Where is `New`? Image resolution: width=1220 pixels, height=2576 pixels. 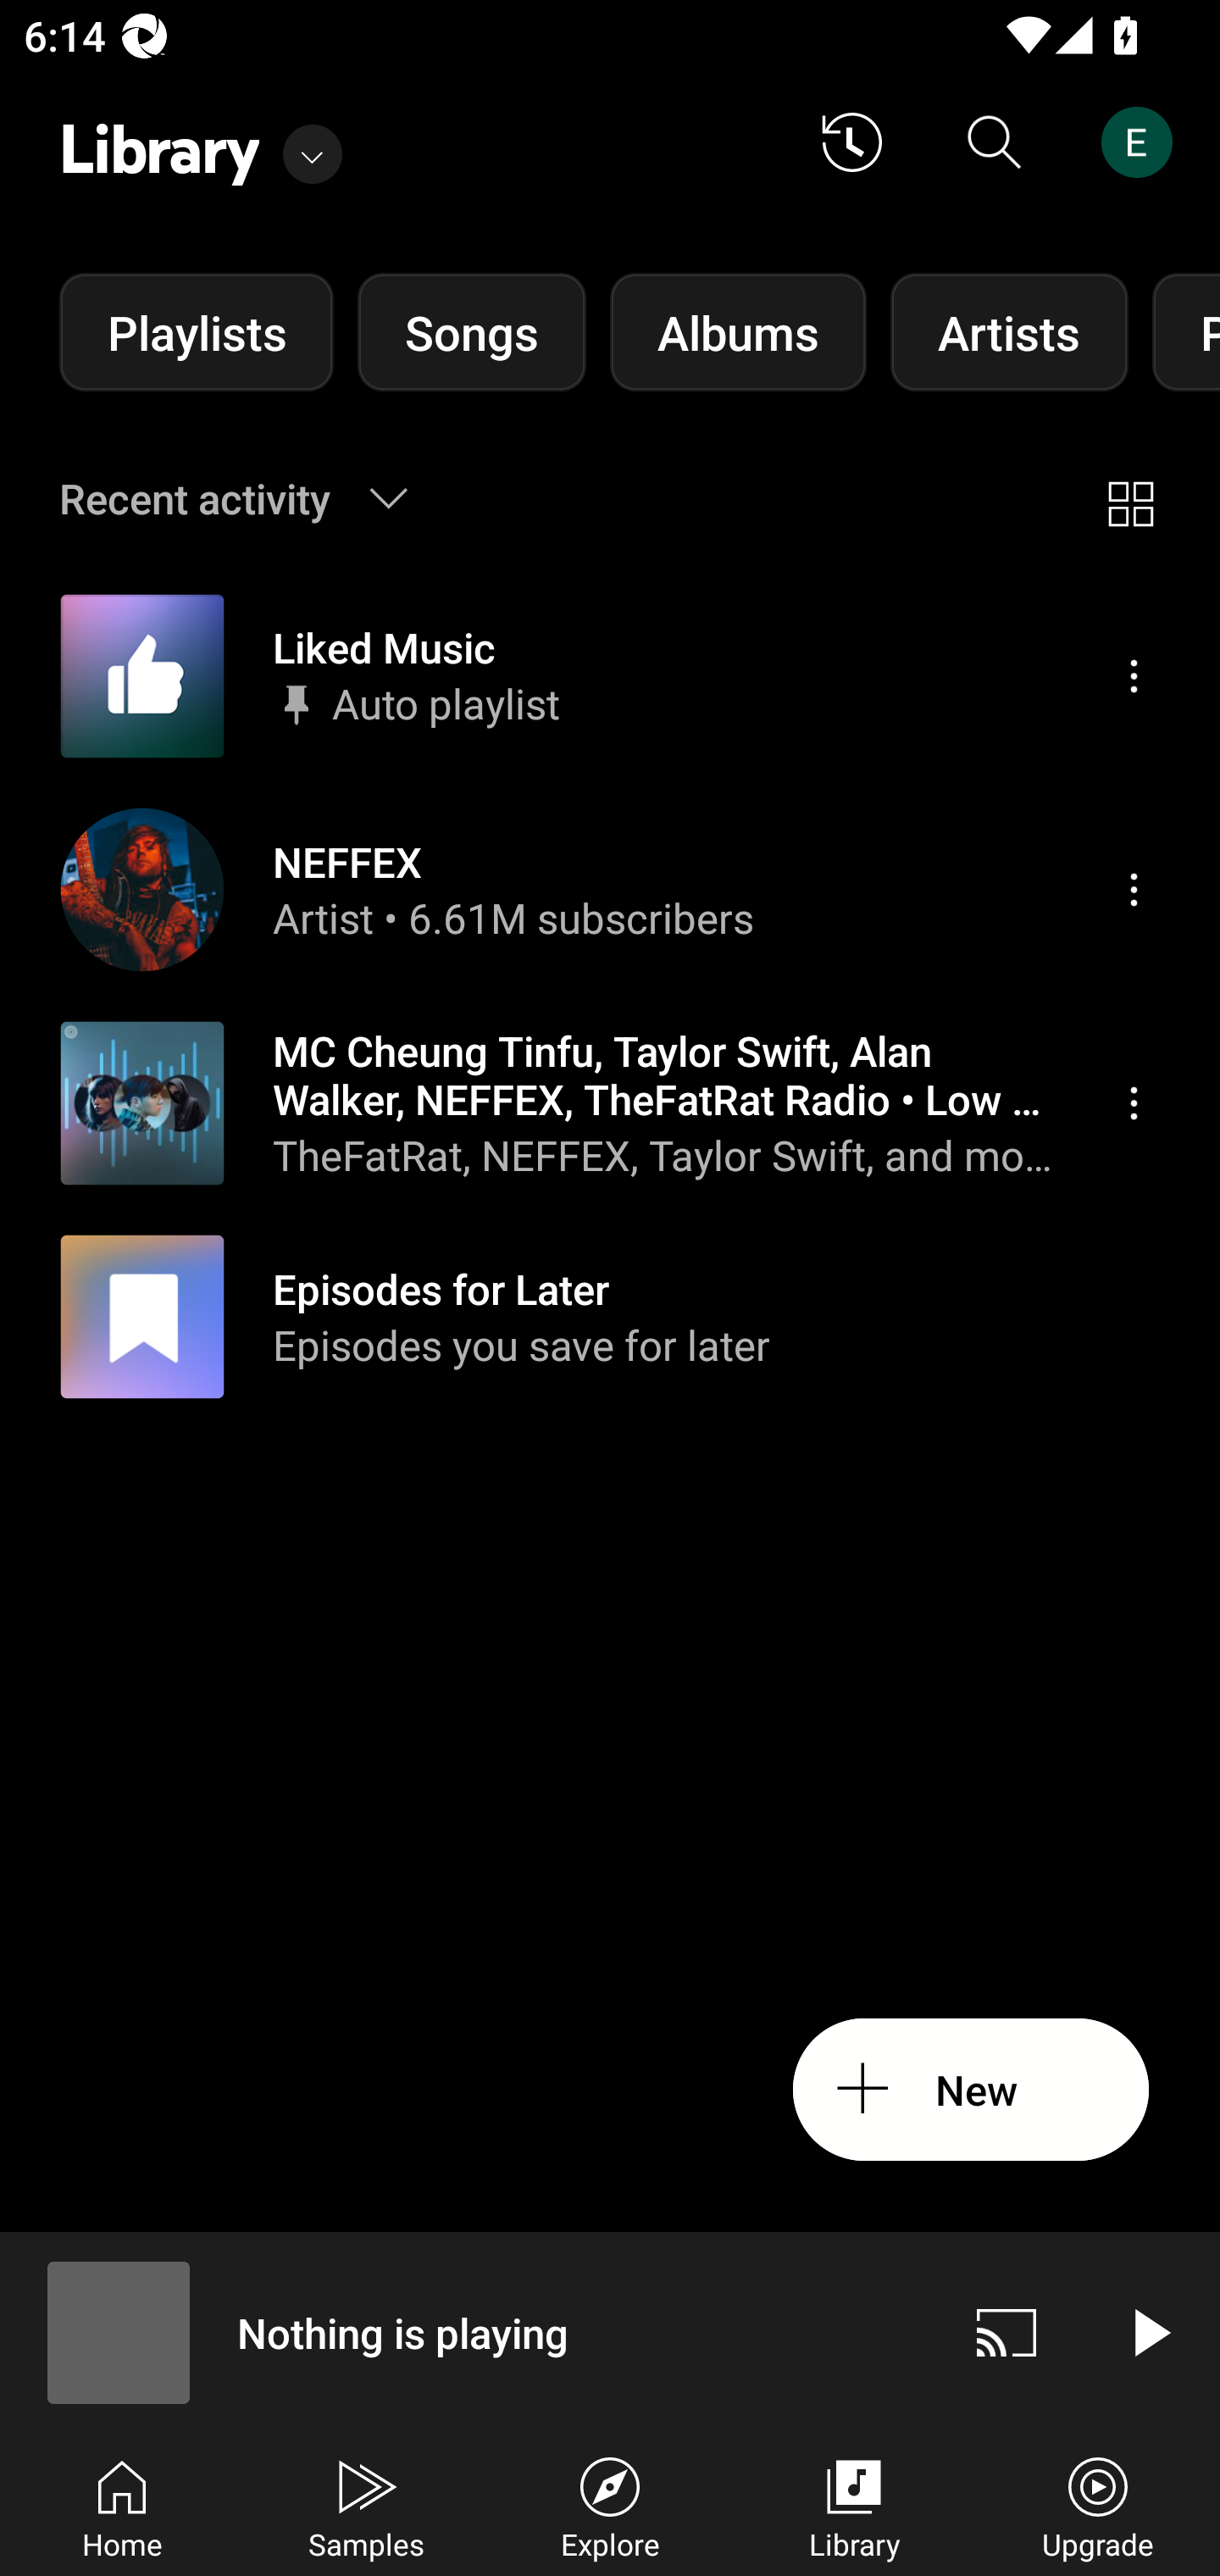
New is located at coordinates (971, 2090).